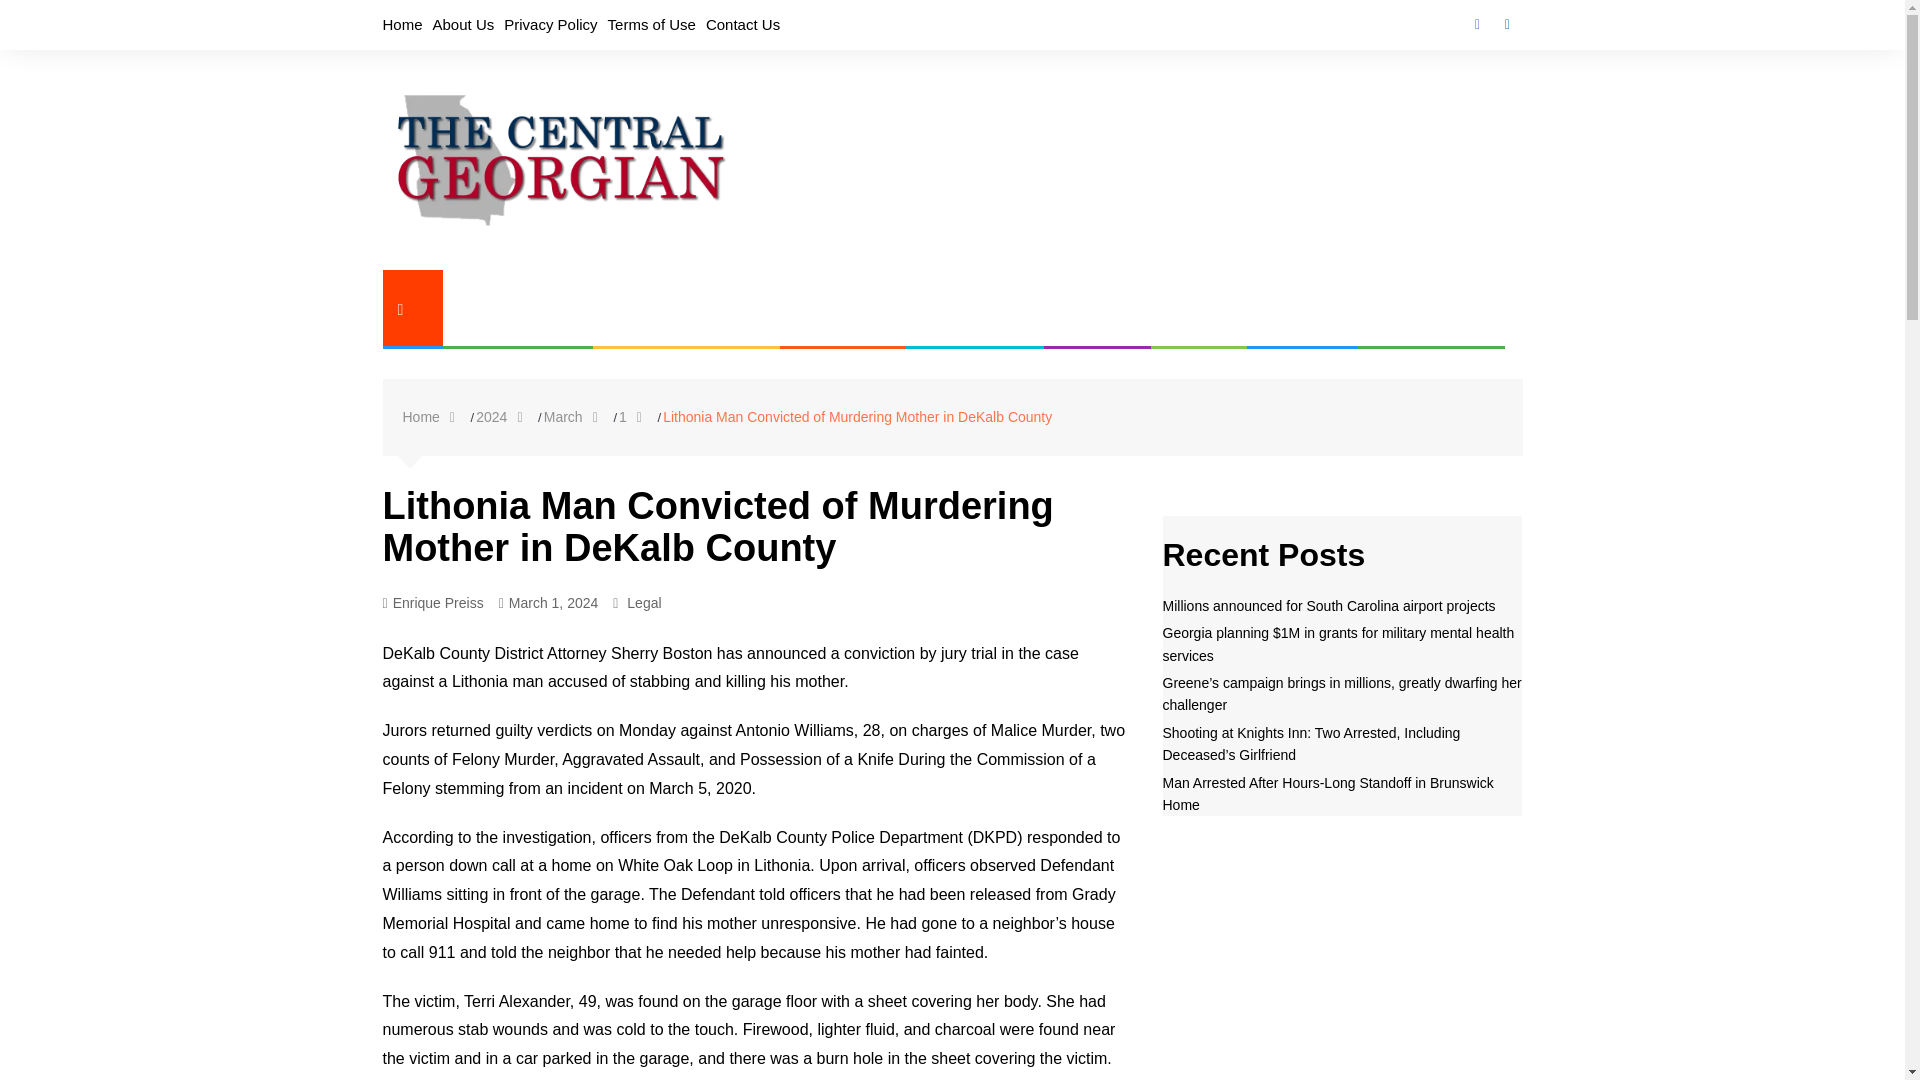  I want to click on Terms of Use, so click(652, 24).